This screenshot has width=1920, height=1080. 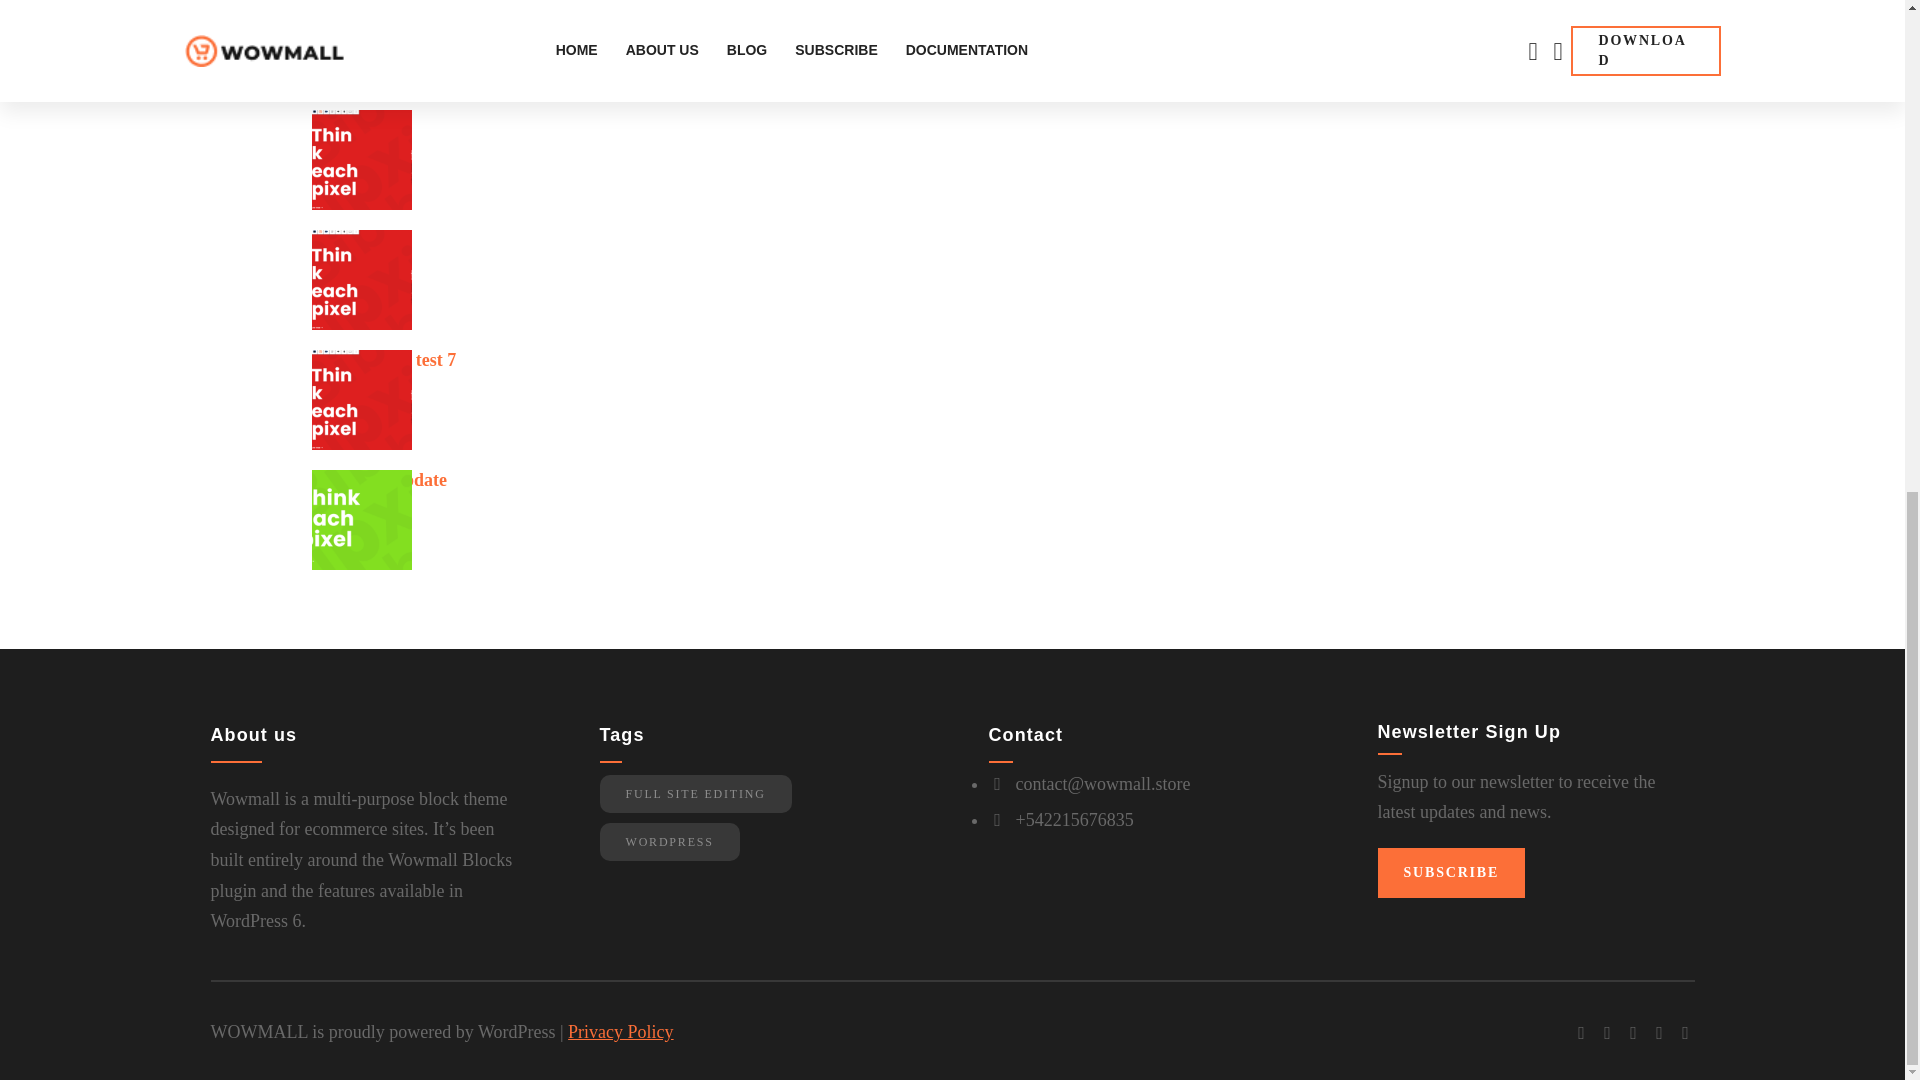 What do you see at coordinates (695, 794) in the screenshot?
I see `FULL SITE EDITING` at bounding box center [695, 794].